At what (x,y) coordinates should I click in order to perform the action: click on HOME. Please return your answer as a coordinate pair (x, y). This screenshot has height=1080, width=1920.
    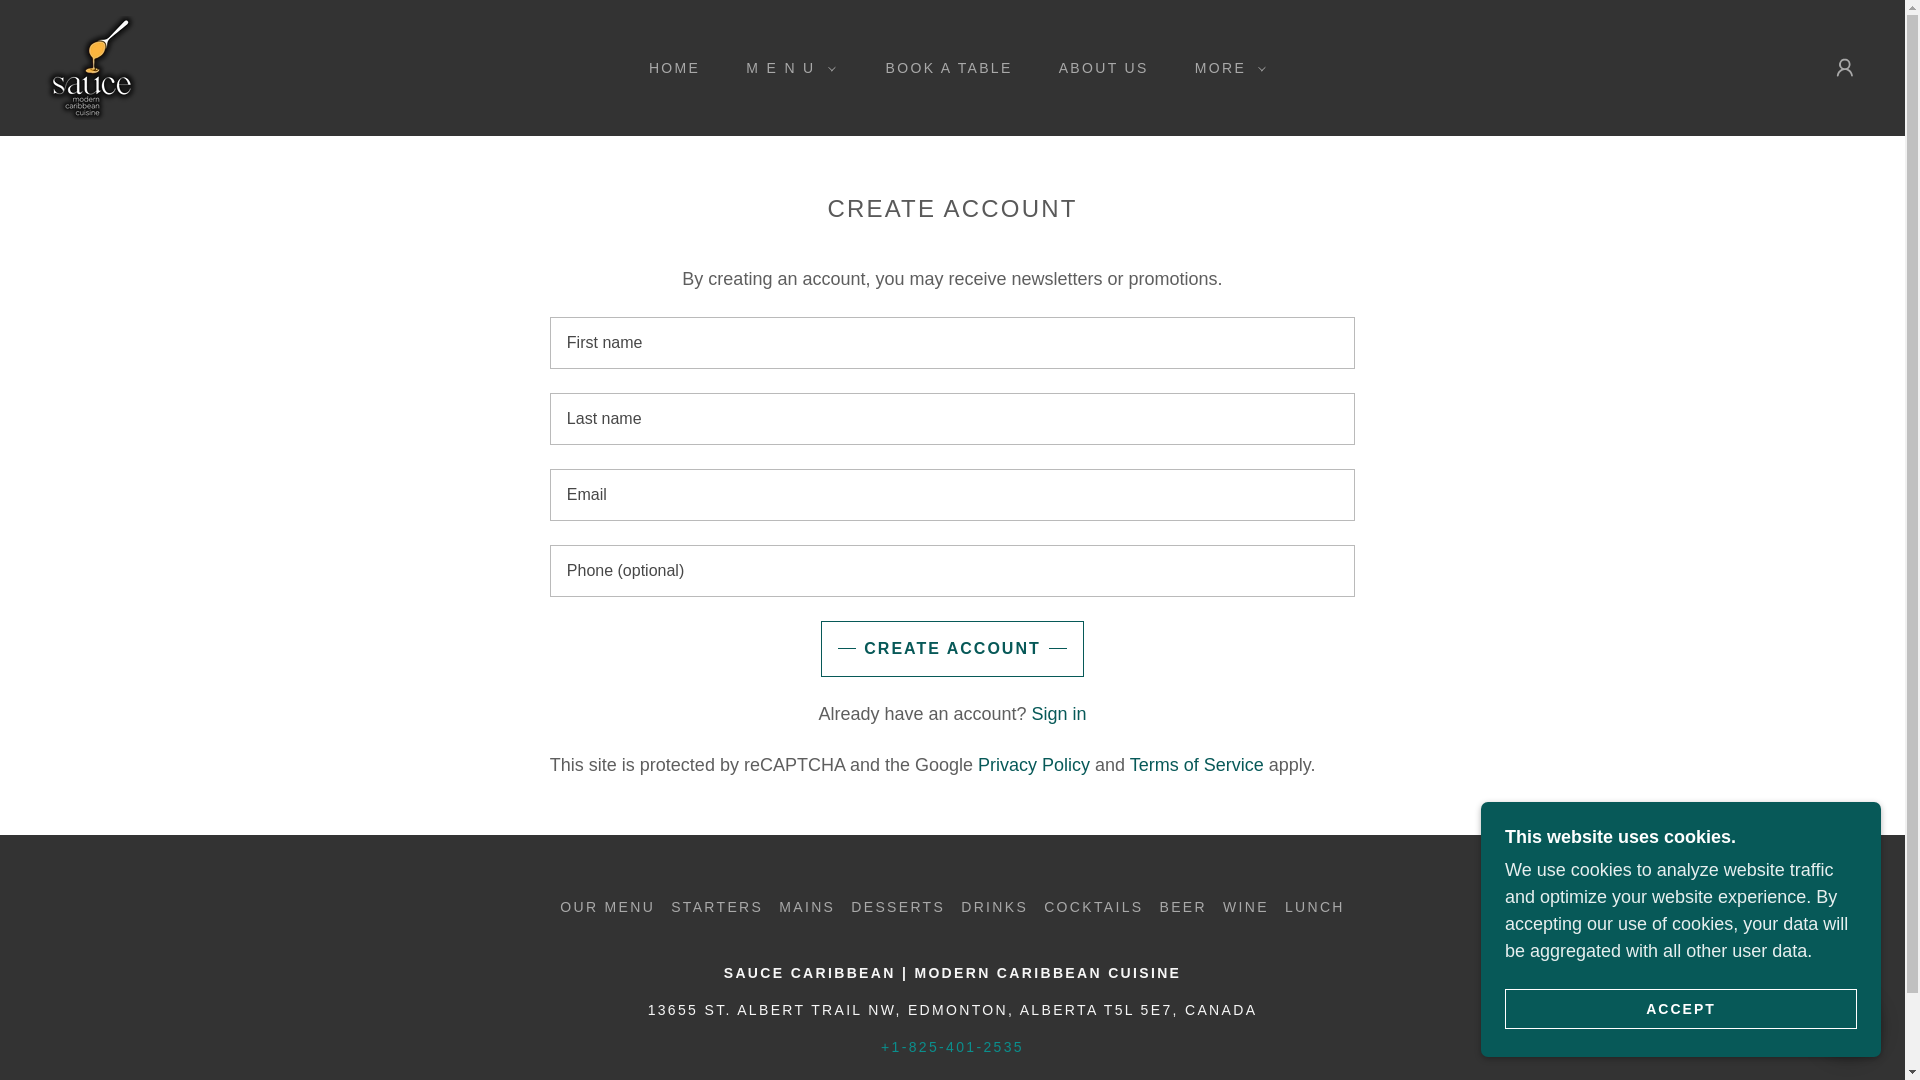
    Looking at the image, I should click on (668, 68).